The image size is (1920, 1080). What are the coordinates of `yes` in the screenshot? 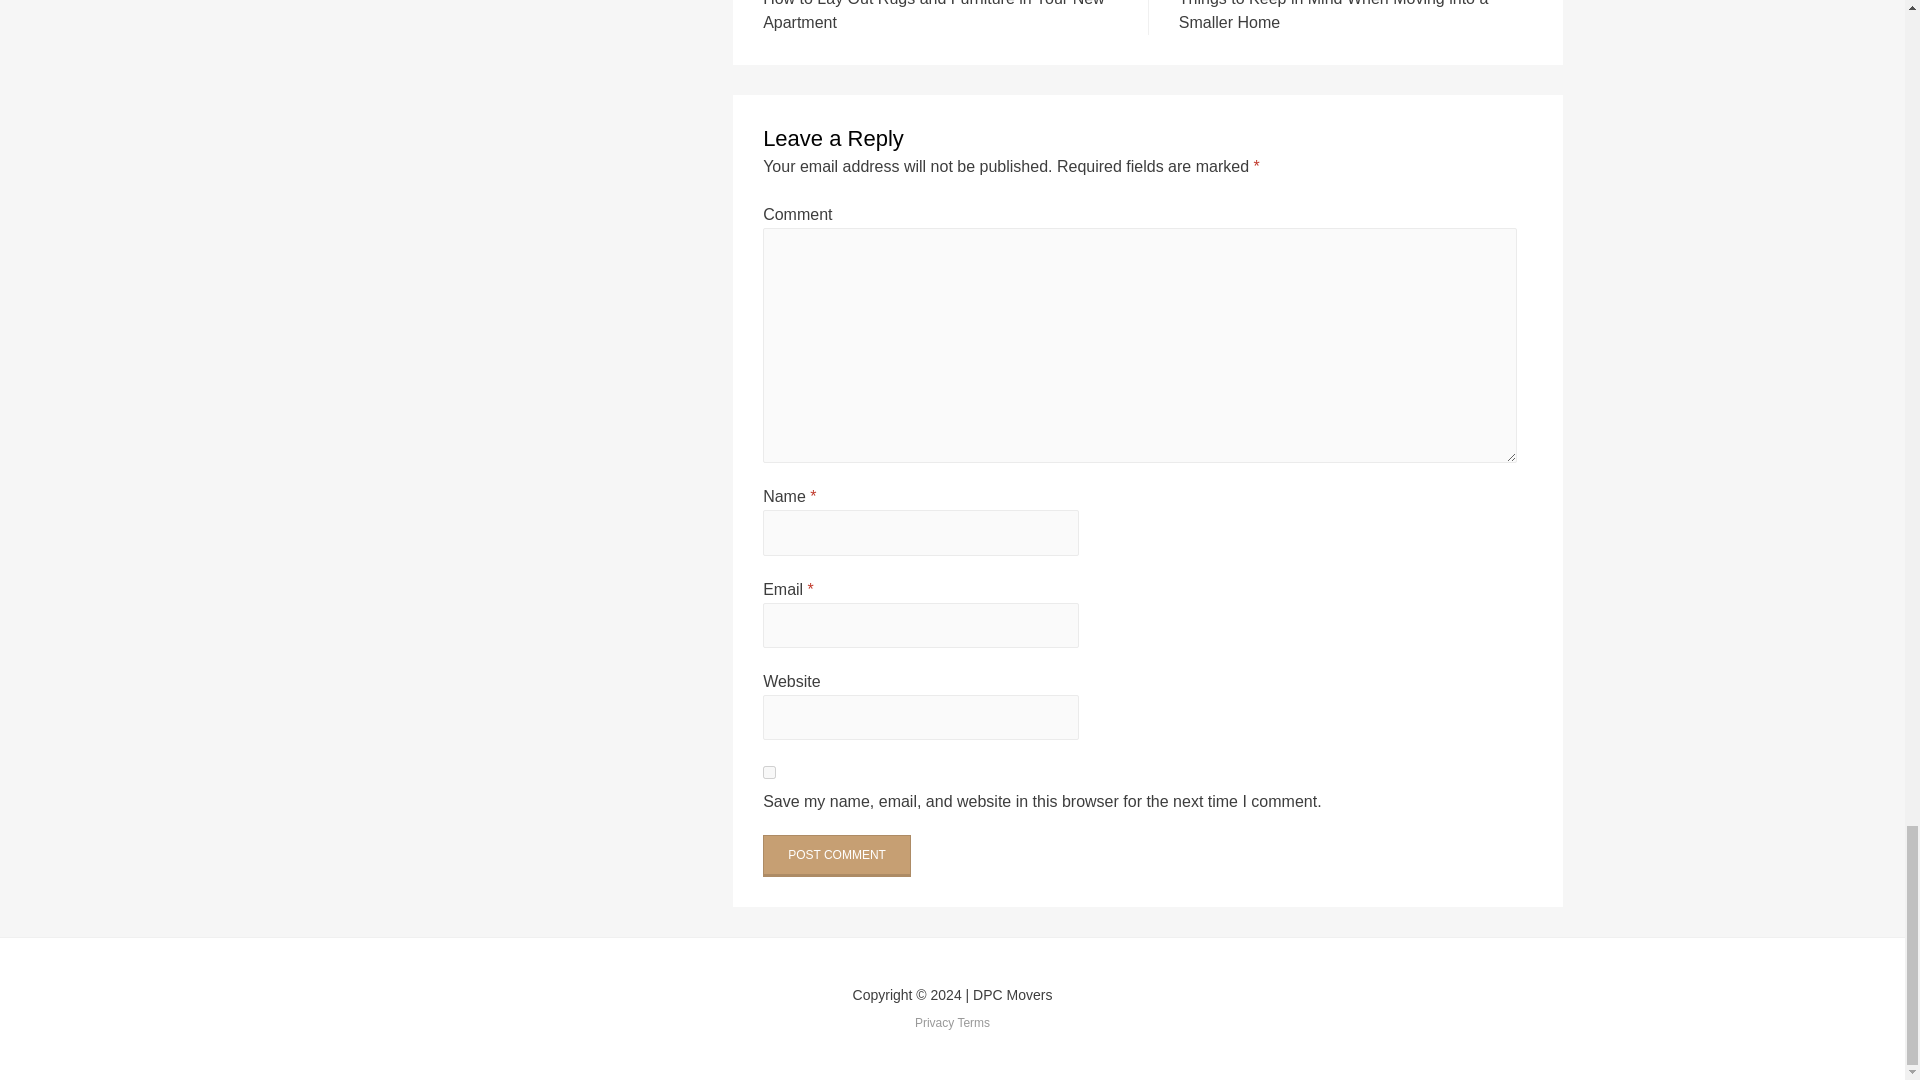 It's located at (1355, 17).